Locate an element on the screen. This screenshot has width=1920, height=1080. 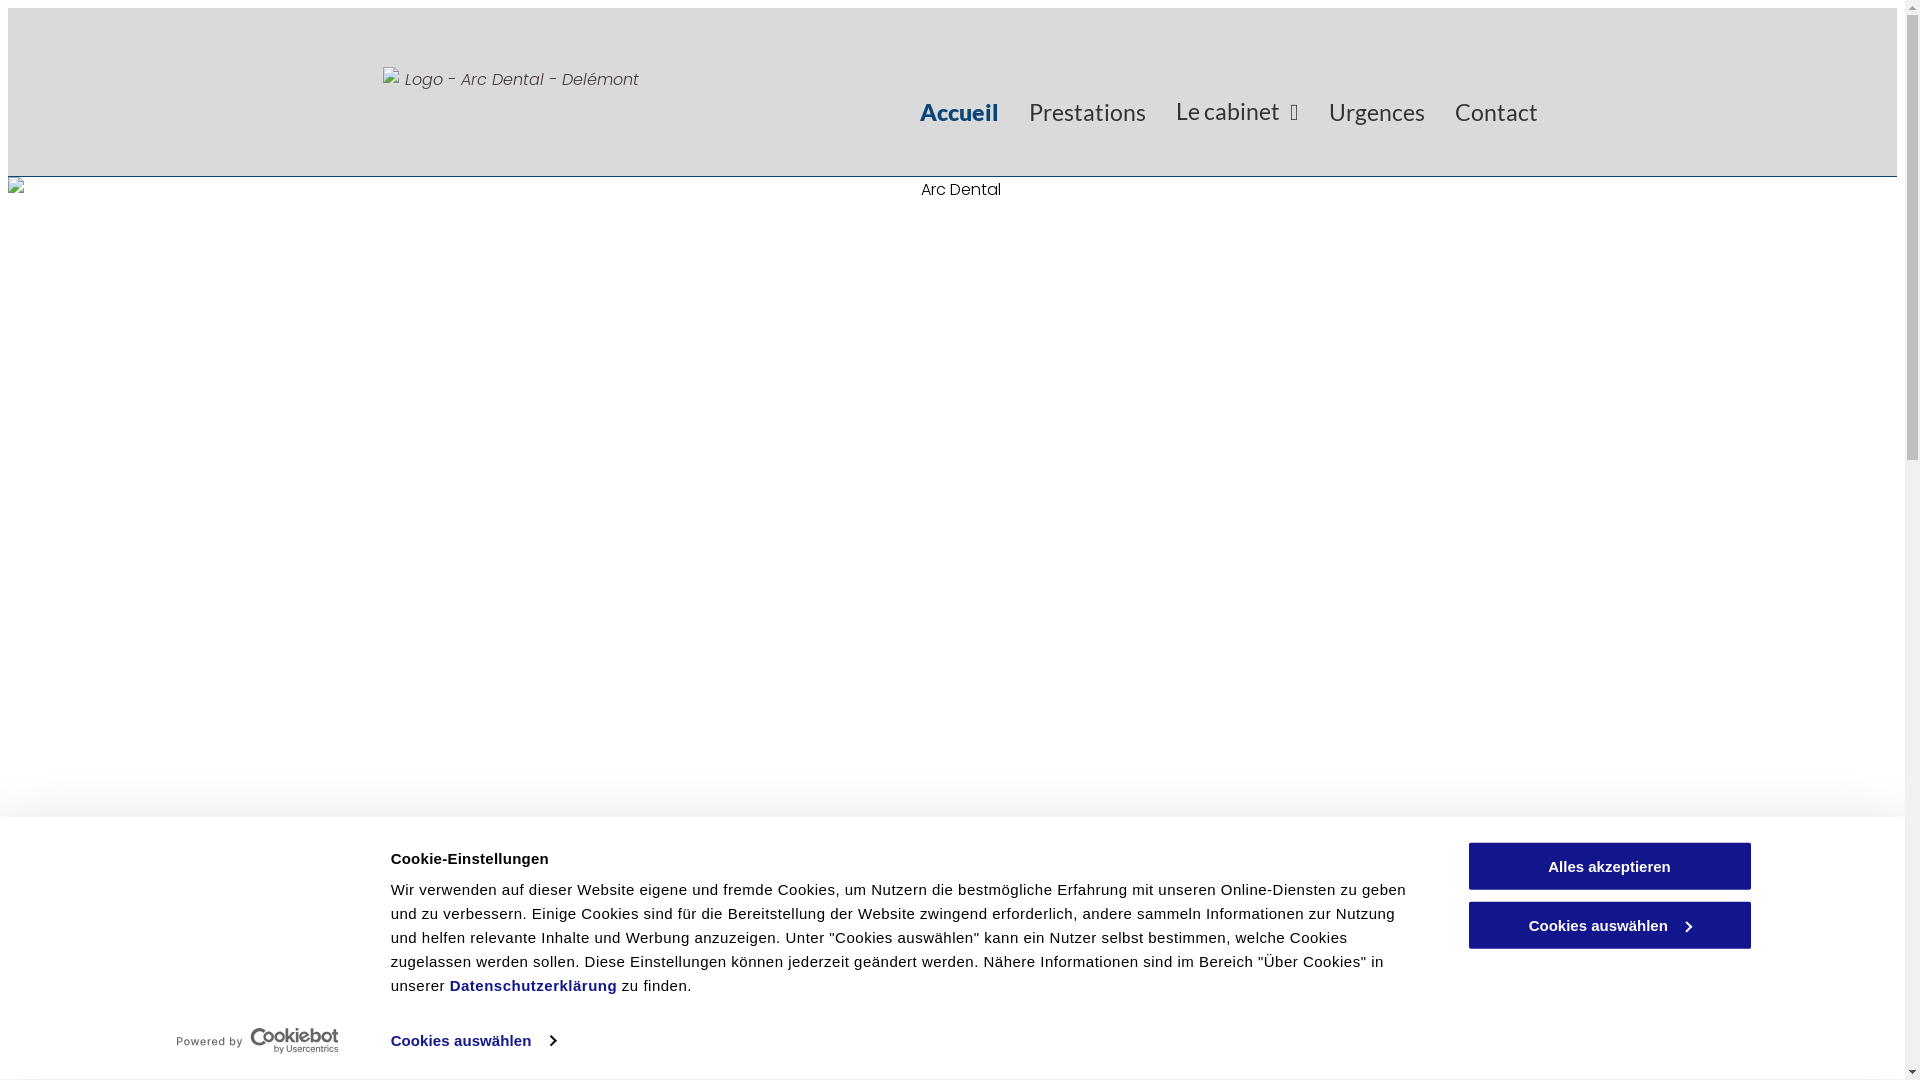
Alles akzeptieren is located at coordinates (1609, 866).